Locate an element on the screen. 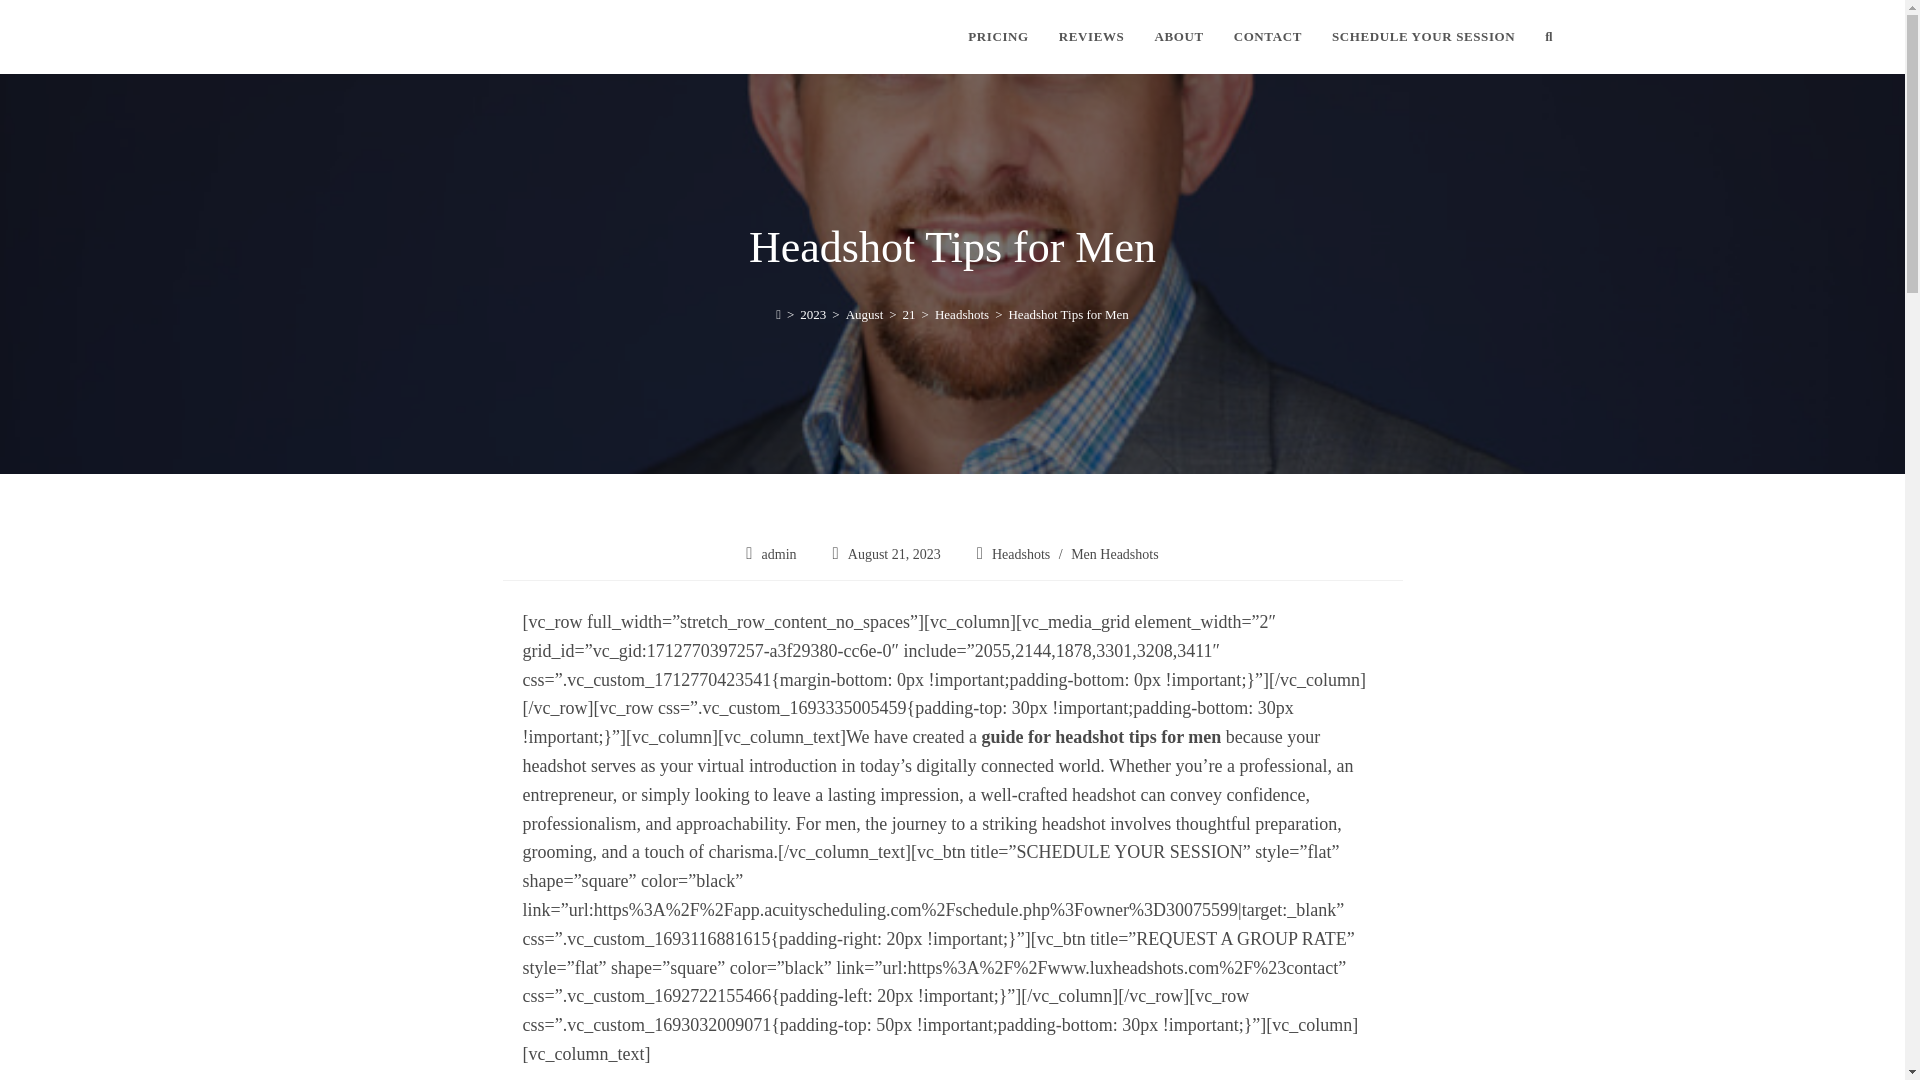 This screenshot has width=1920, height=1080. Men Headshots is located at coordinates (1115, 554).